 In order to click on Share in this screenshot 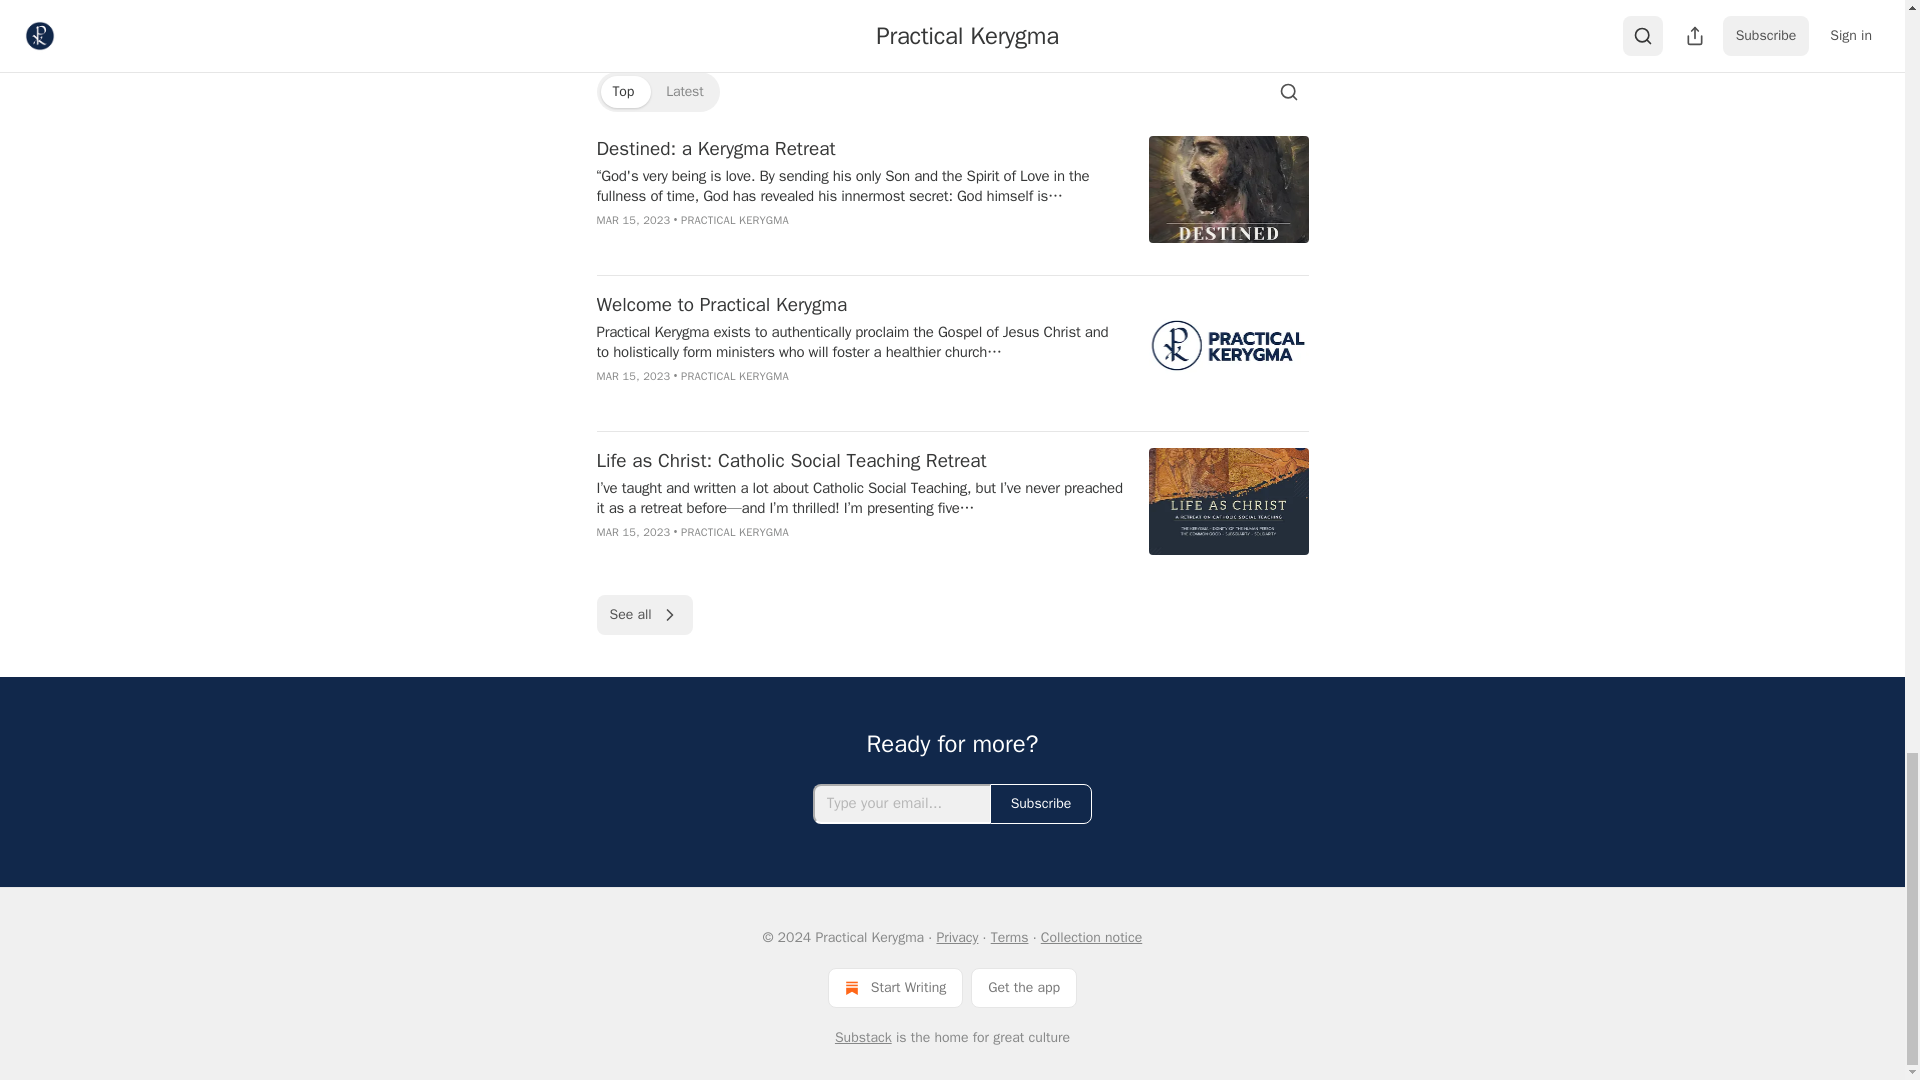, I will do `click(1280, 16)`.